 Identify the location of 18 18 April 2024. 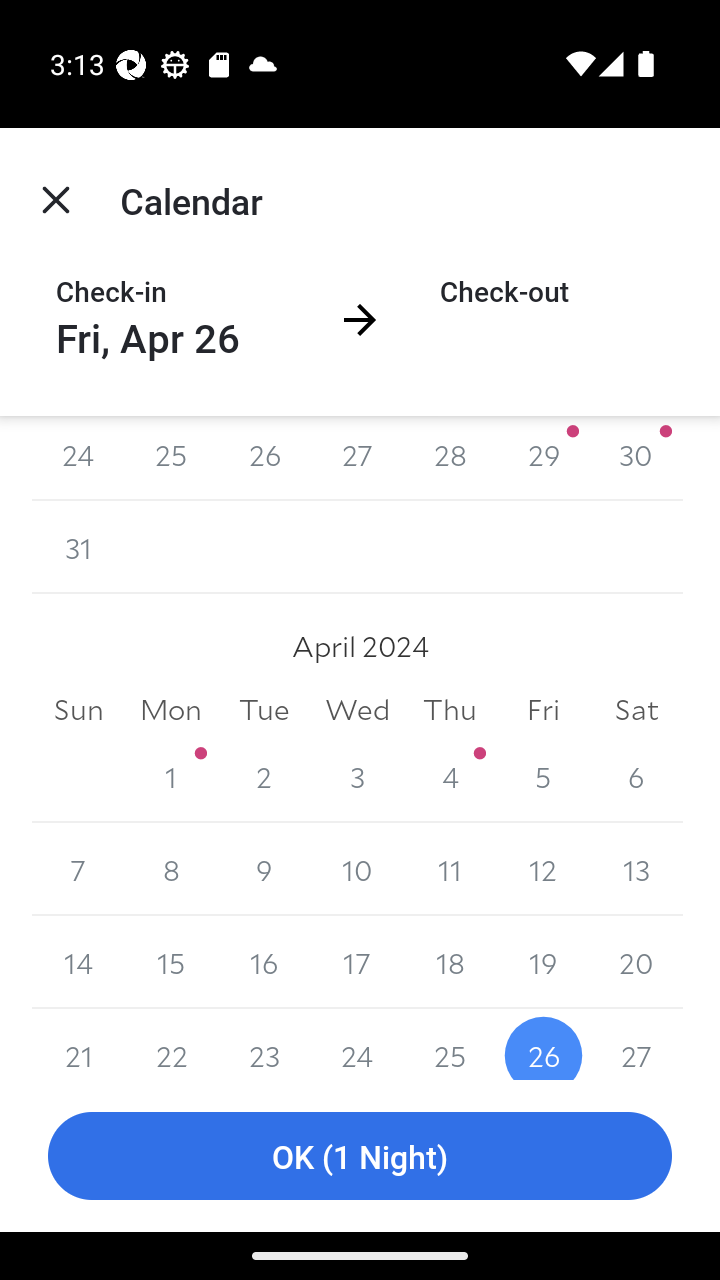
(450, 962).